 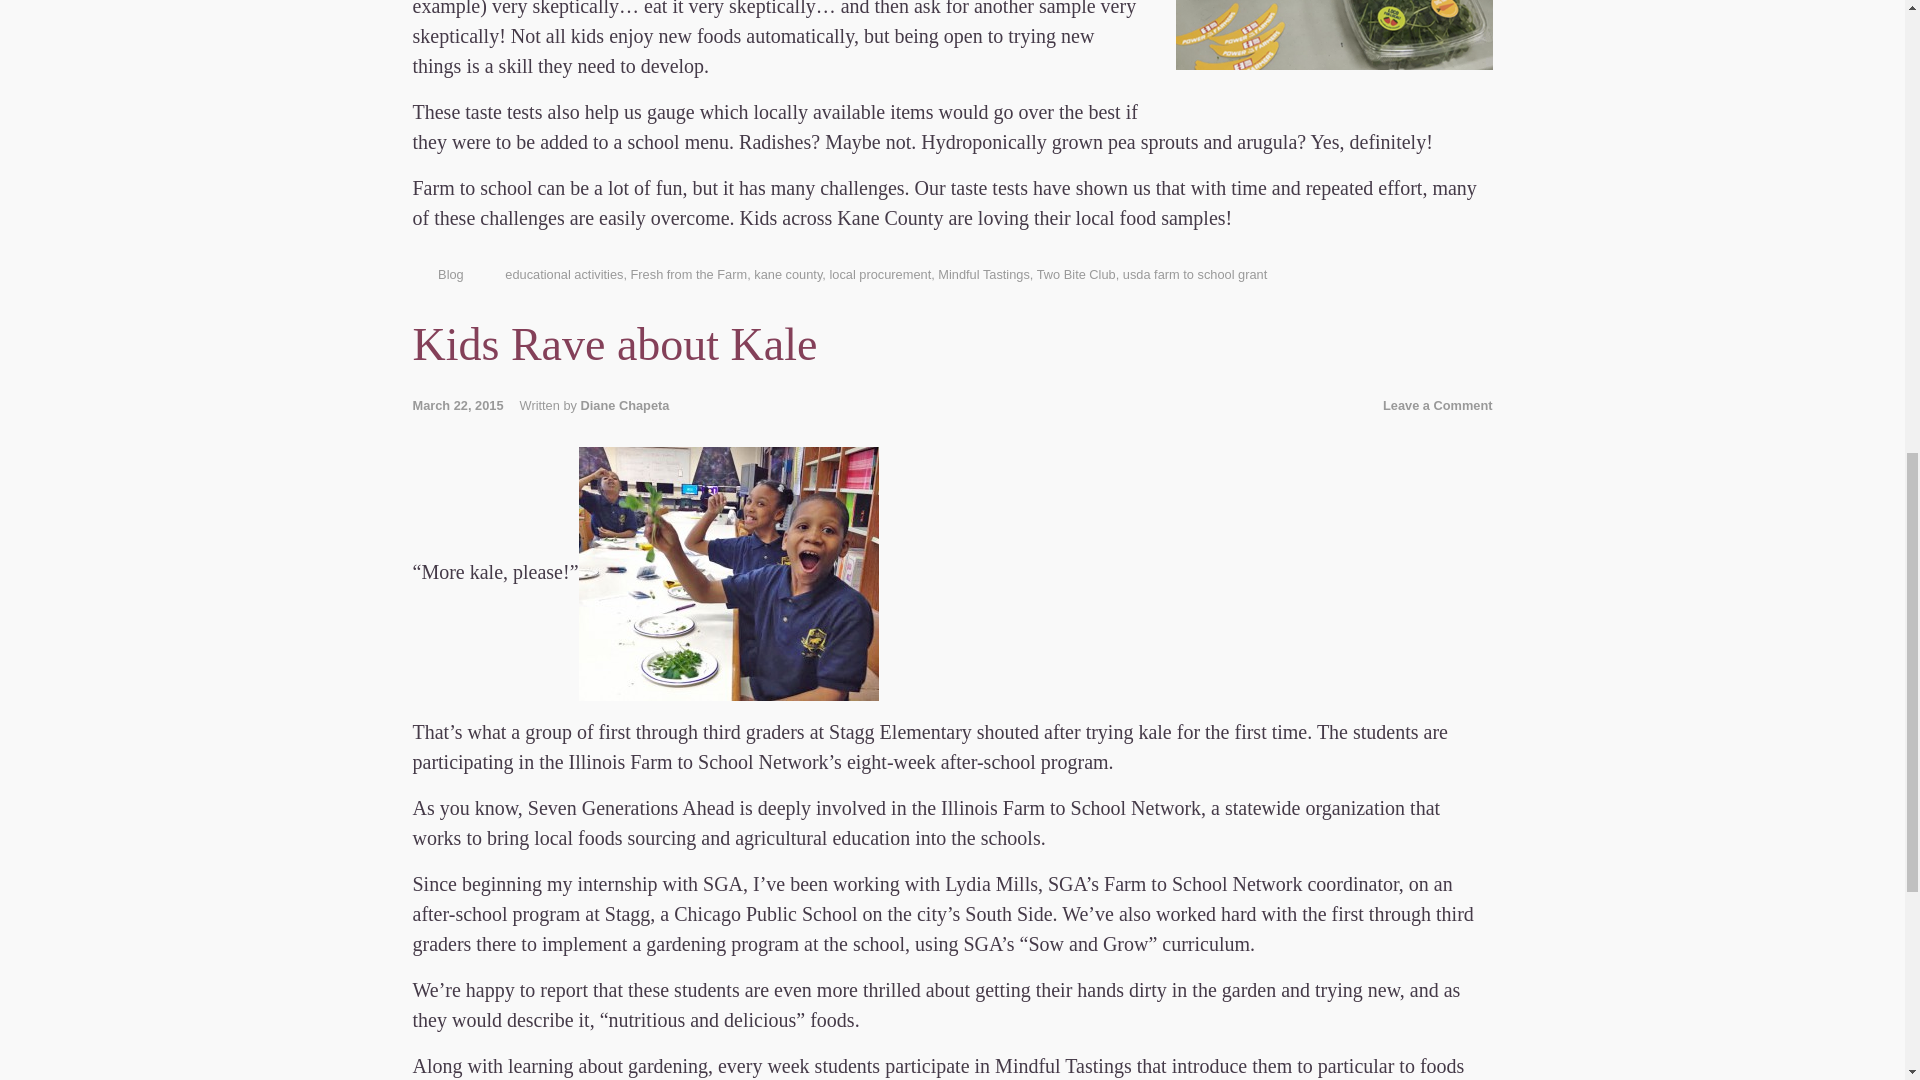 What do you see at coordinates (984, 274) in the screenshot?
I see `Mindful Tastings` at bounding box center [984, 274].